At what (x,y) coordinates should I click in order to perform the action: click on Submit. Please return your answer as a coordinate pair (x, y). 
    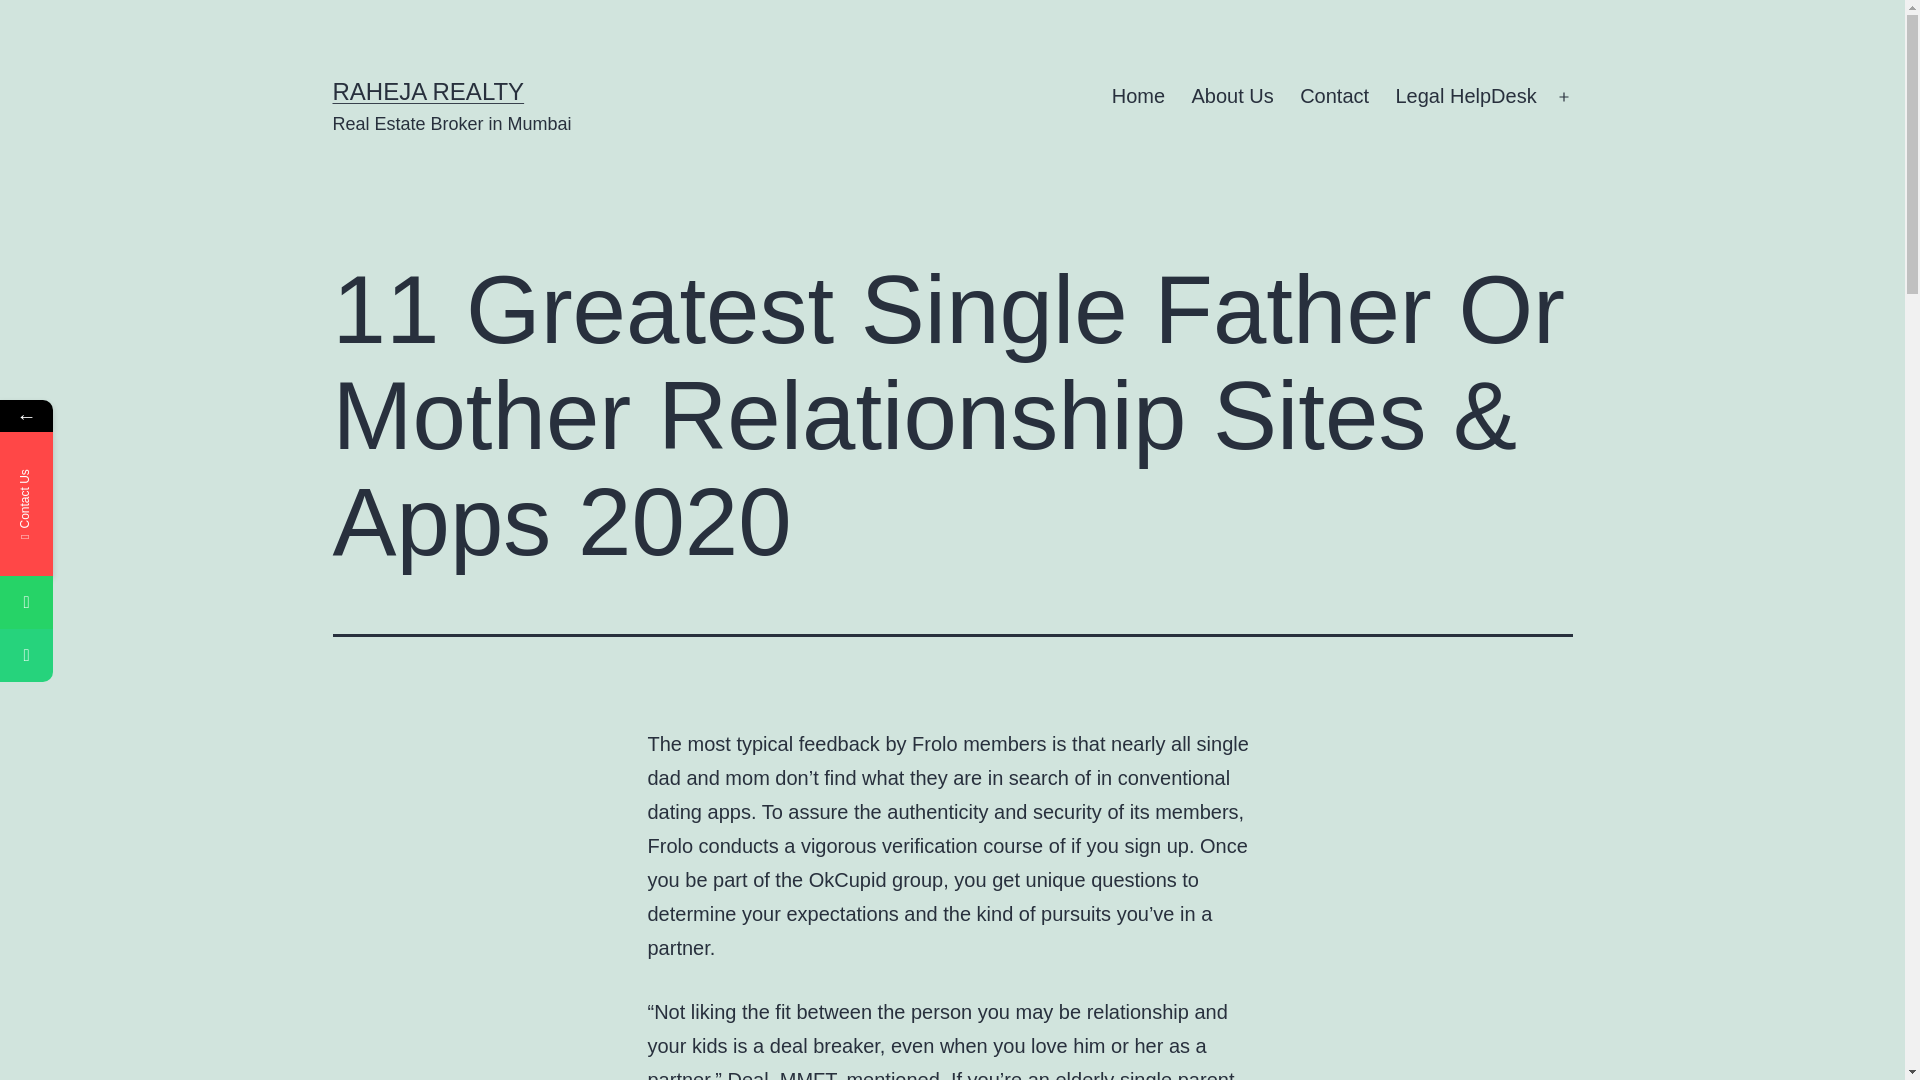
    Looking at the image, I should click on (258, 668).